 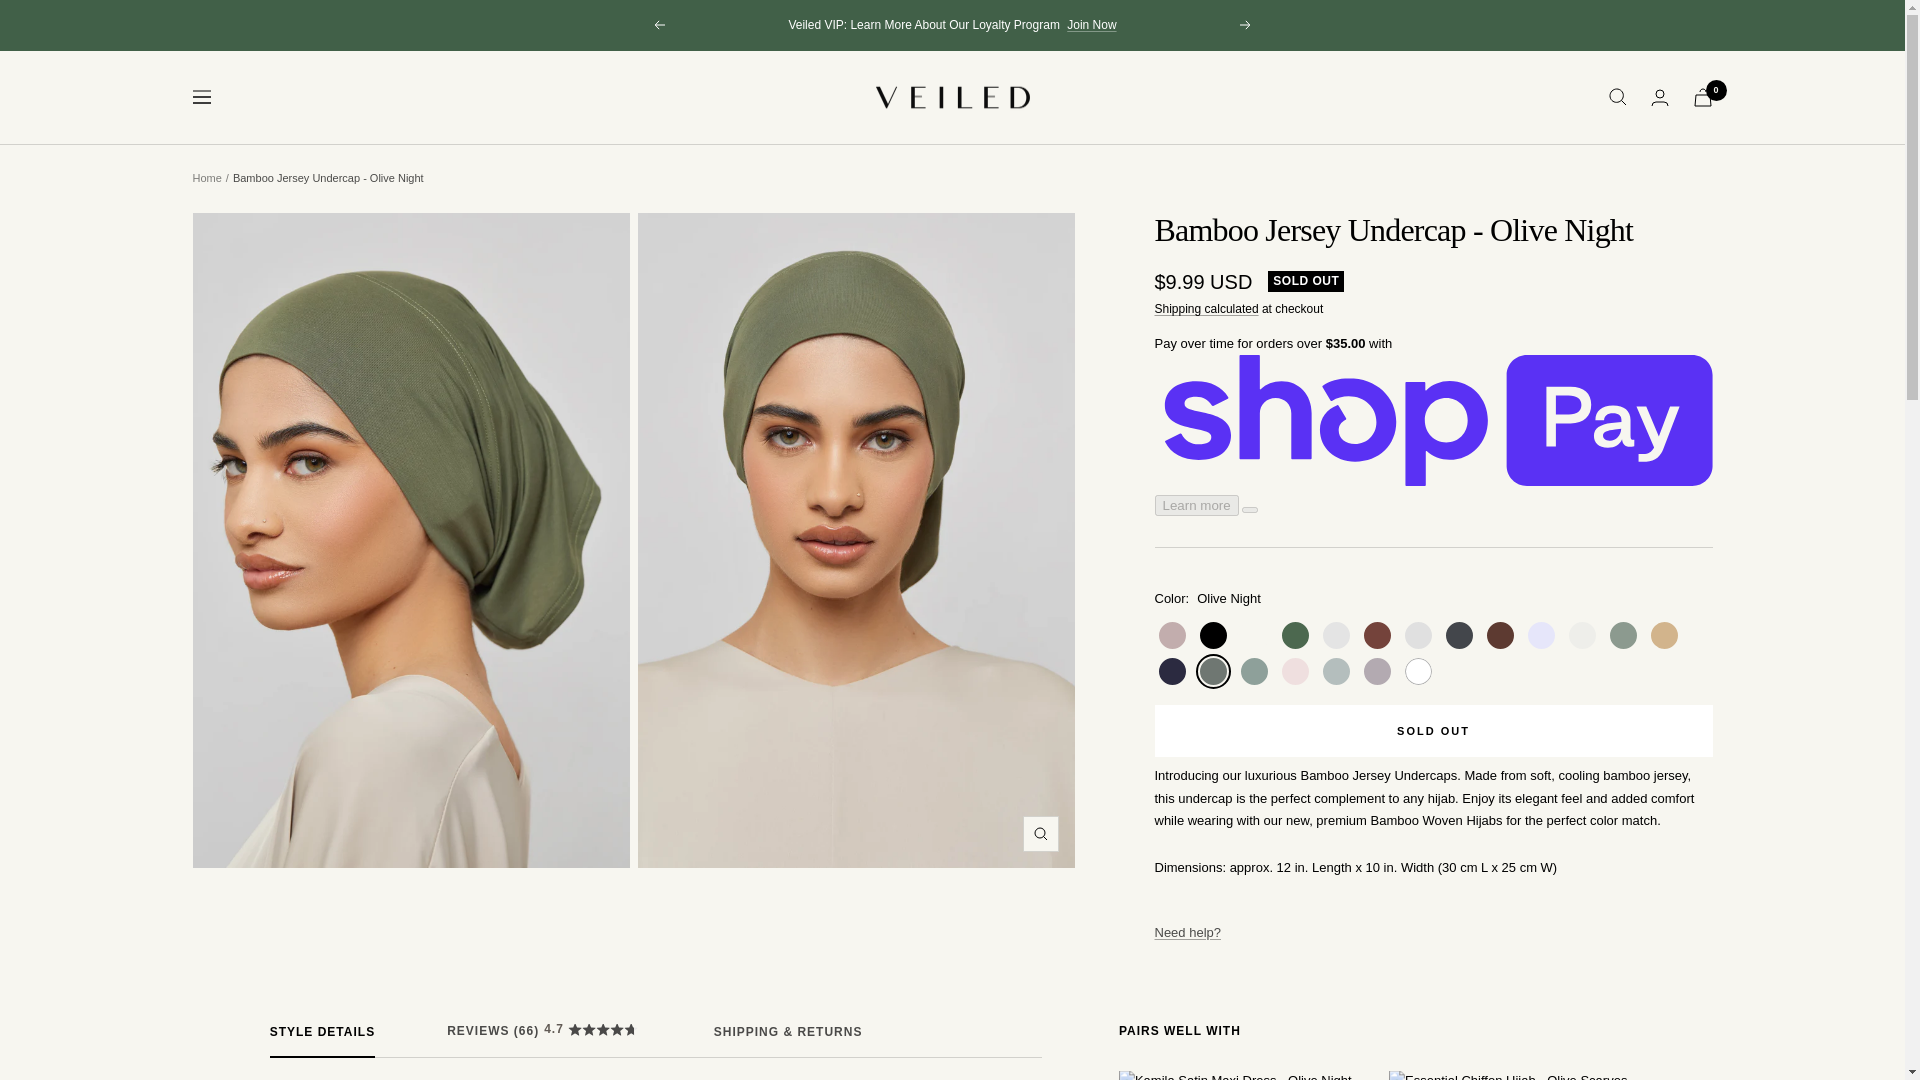 What do you see at coordinates (206, 177) in the screenshot?
I see `Home` at bounding box center [206, 177].